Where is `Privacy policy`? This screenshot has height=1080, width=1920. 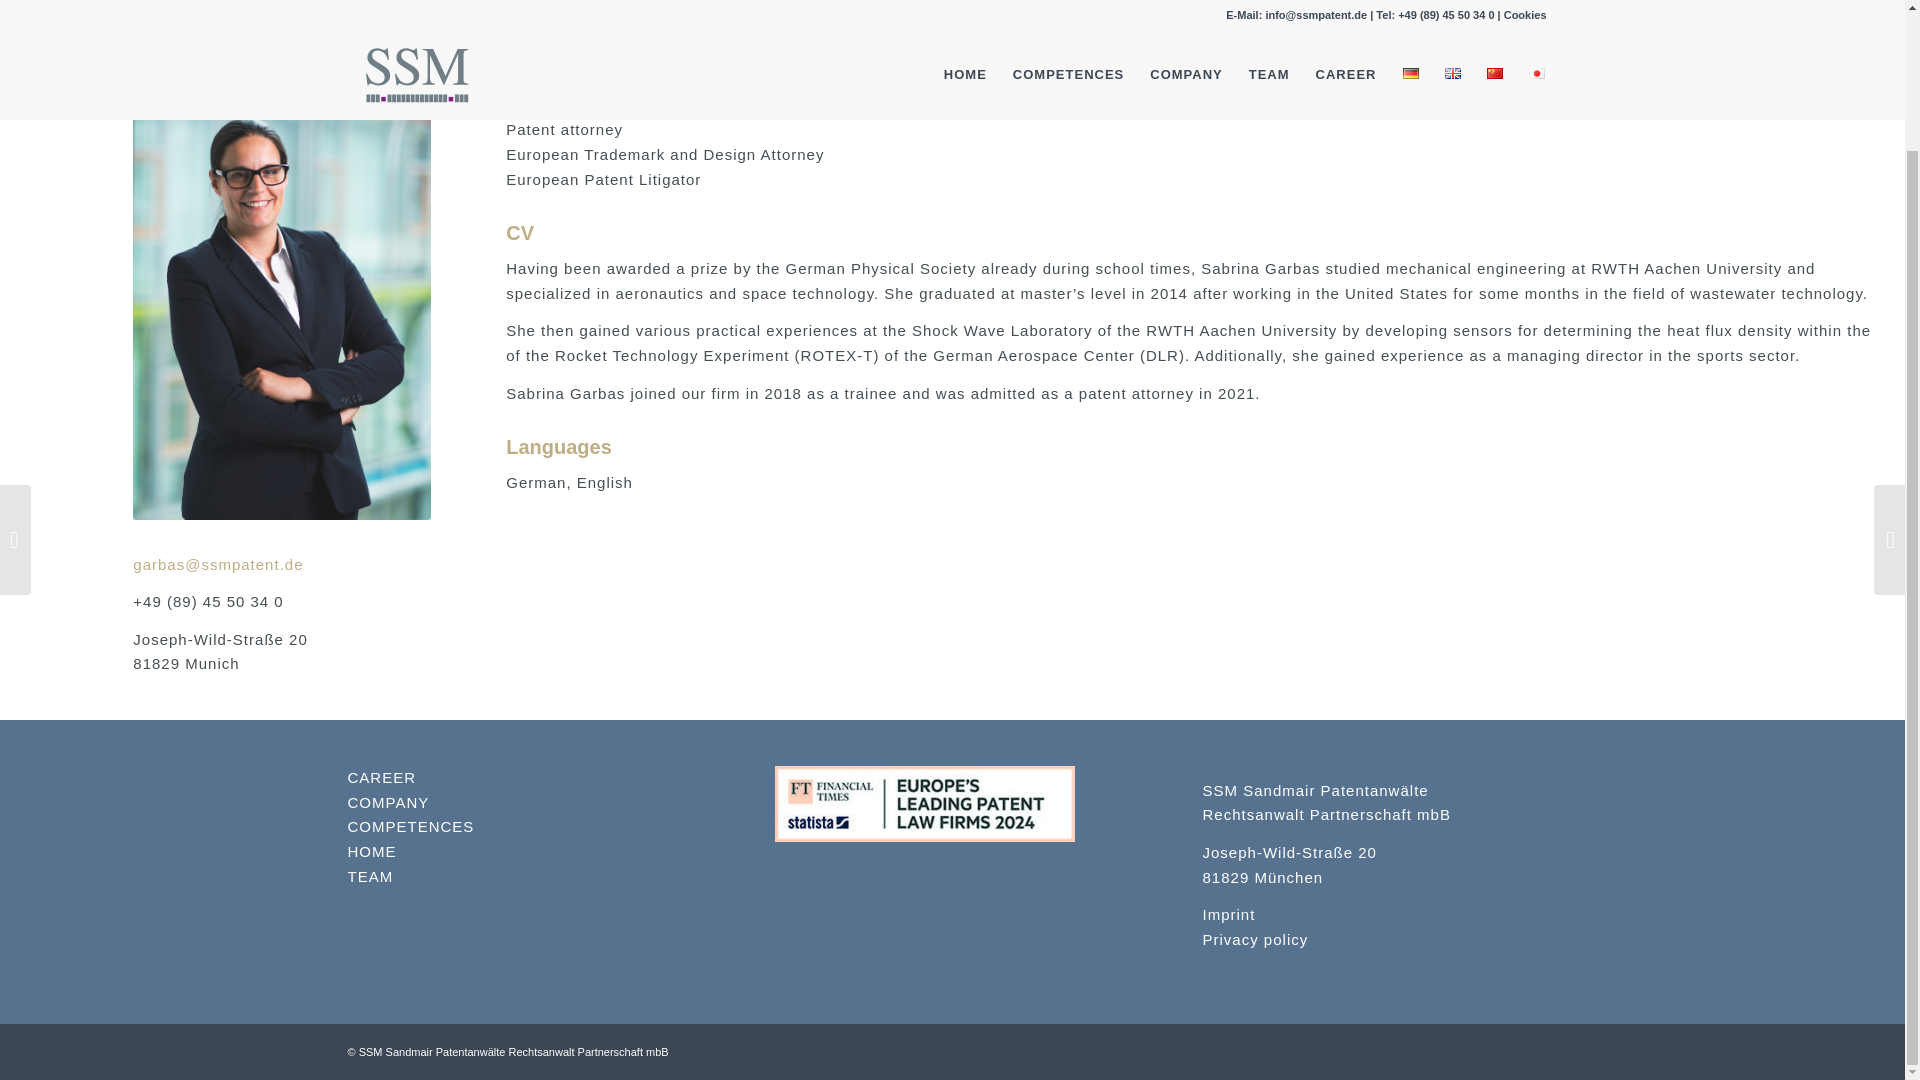
Privacy policy is located at coordinates (1256, 939).